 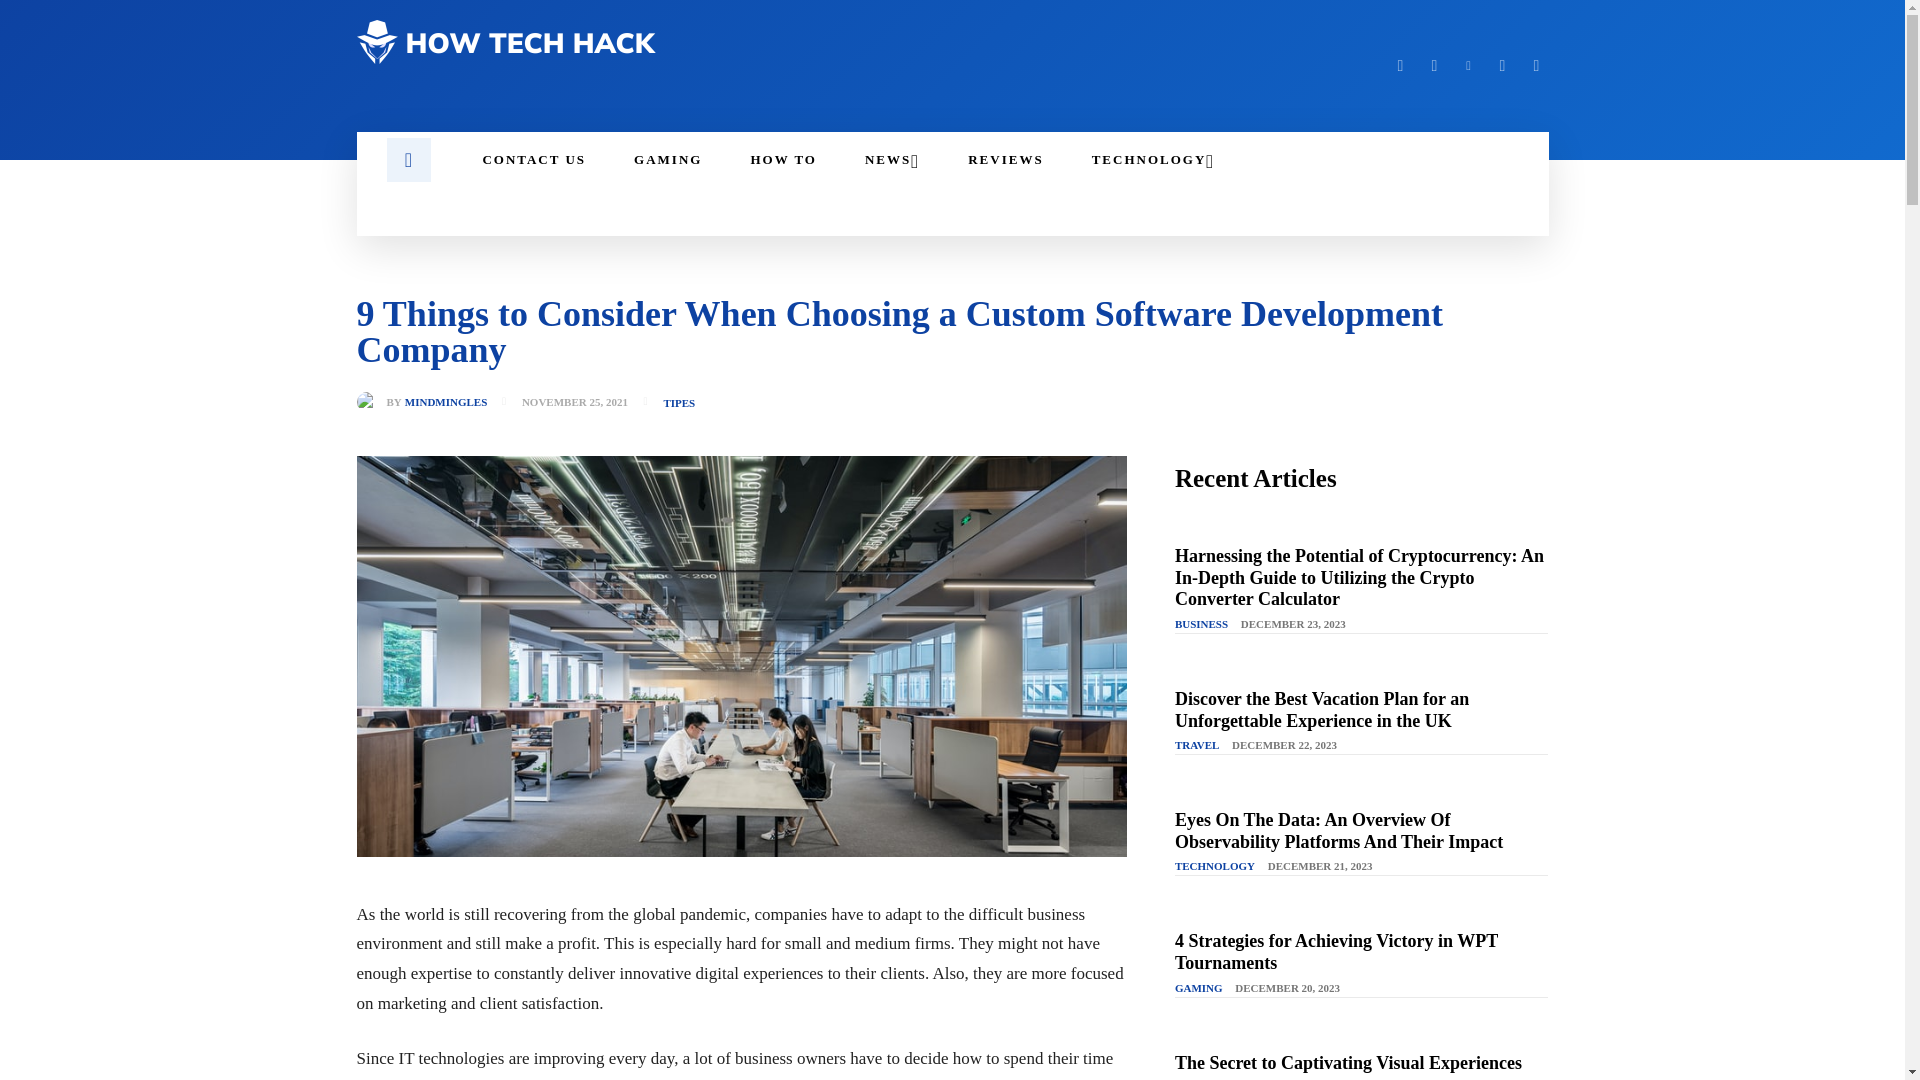 What do you see at coordinates (534, 159) in the screenshot?
I see `CONTACT US` at bounding box center [534, 159].